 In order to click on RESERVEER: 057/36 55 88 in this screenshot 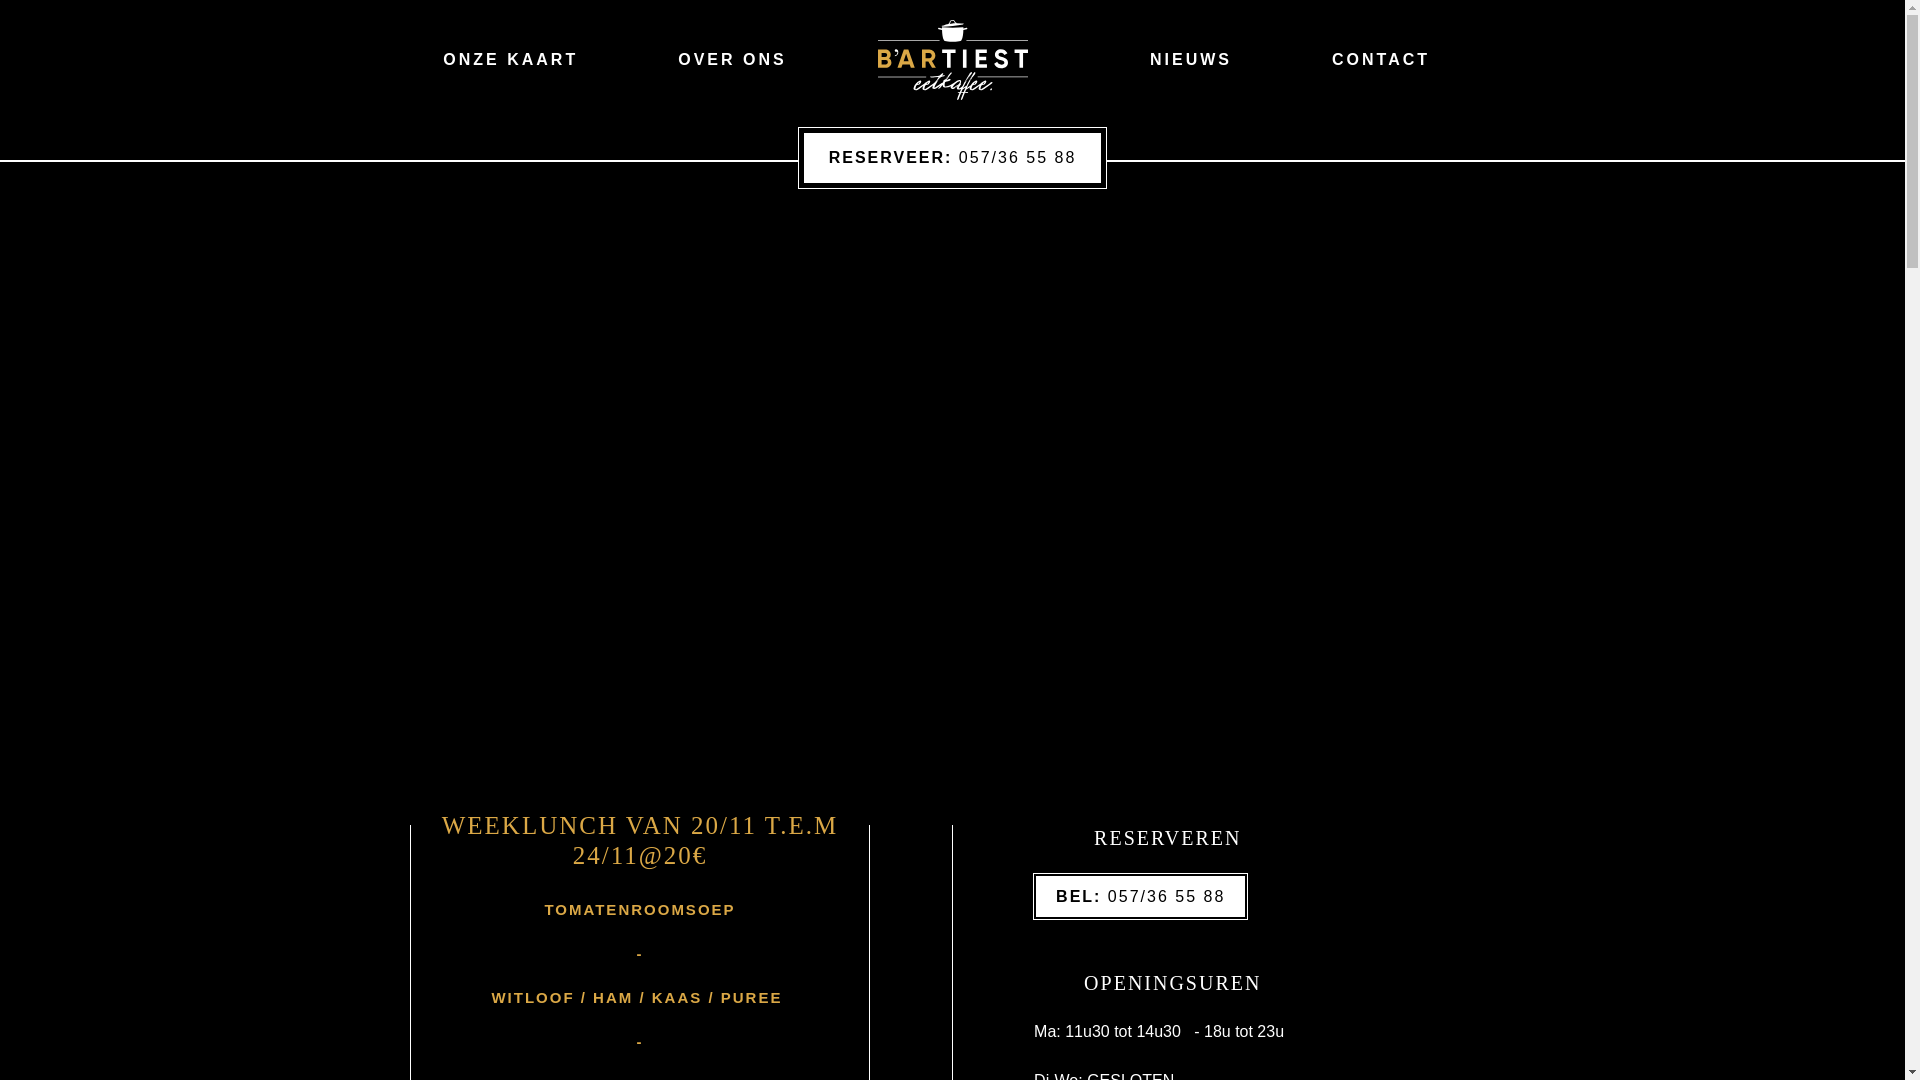, I will do `click(953, 158)`.